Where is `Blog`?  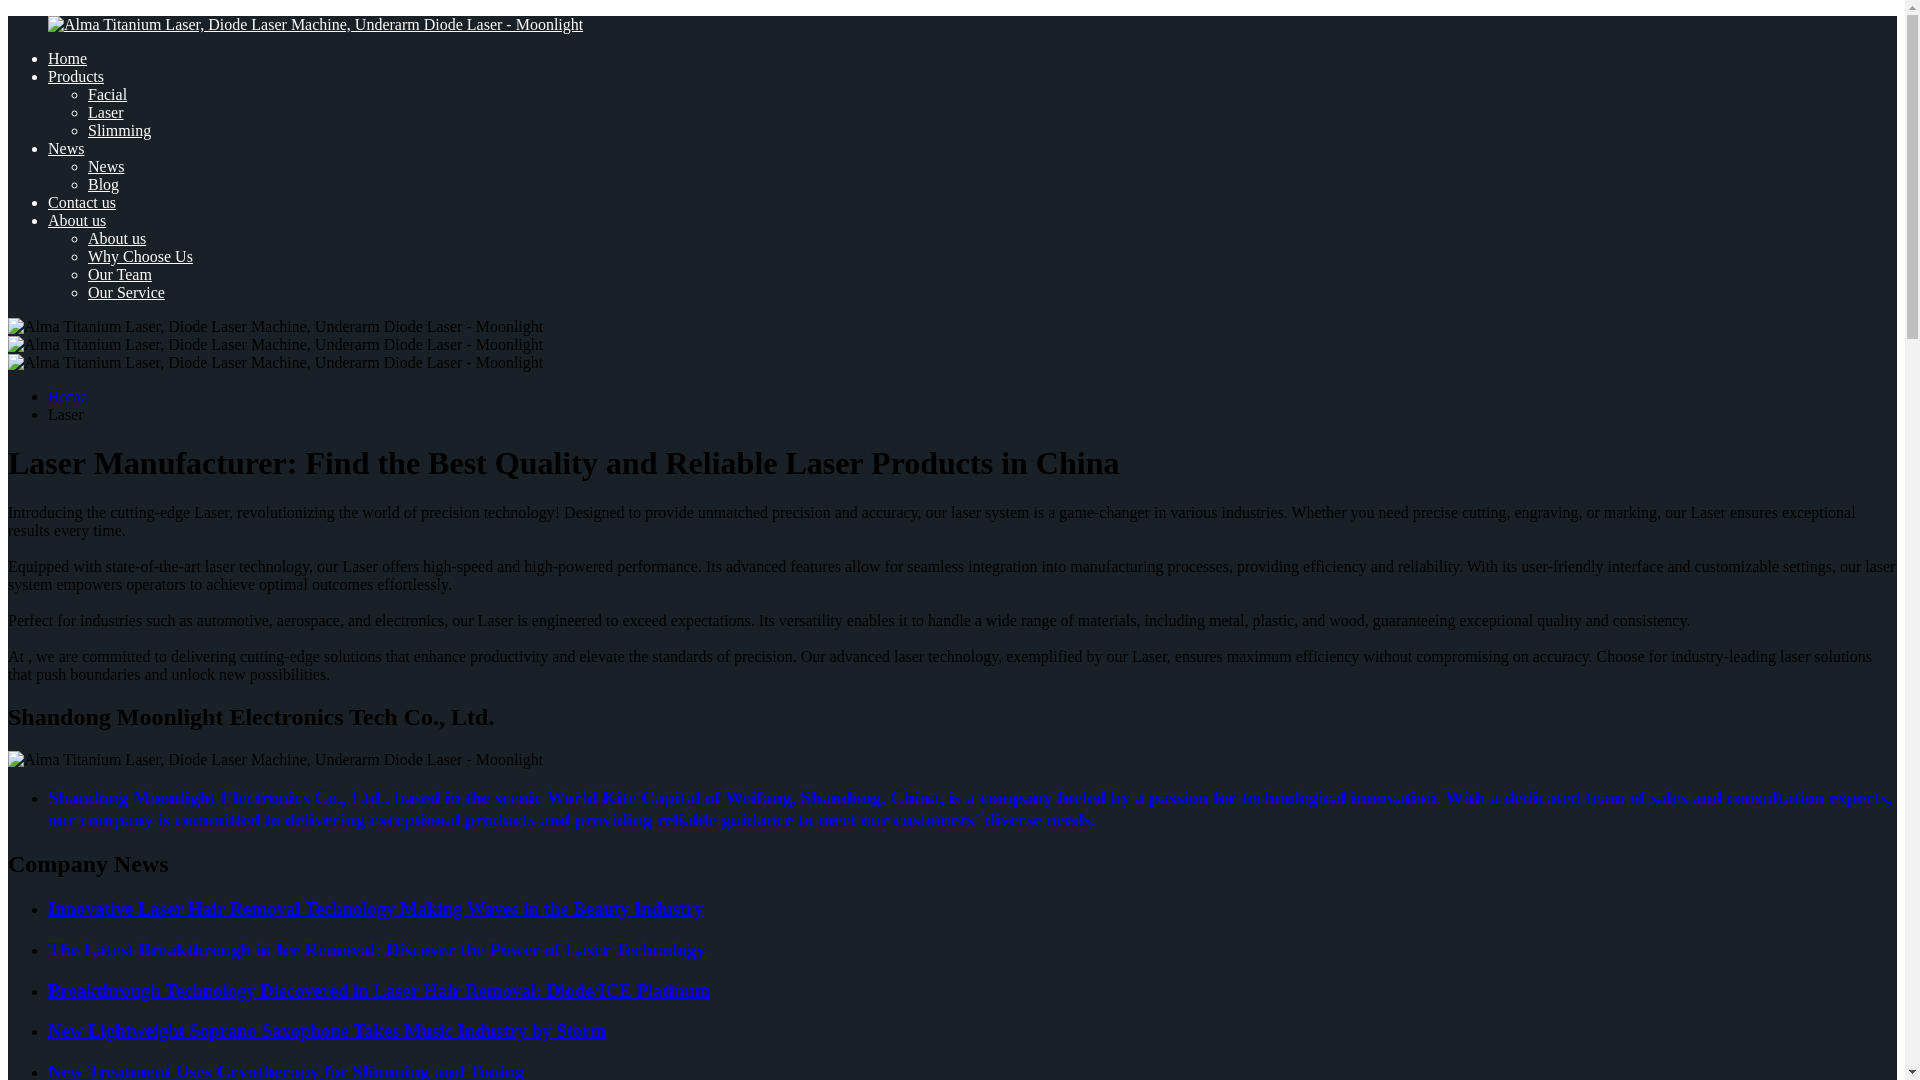 Blog is located at coordinates (104, 184).